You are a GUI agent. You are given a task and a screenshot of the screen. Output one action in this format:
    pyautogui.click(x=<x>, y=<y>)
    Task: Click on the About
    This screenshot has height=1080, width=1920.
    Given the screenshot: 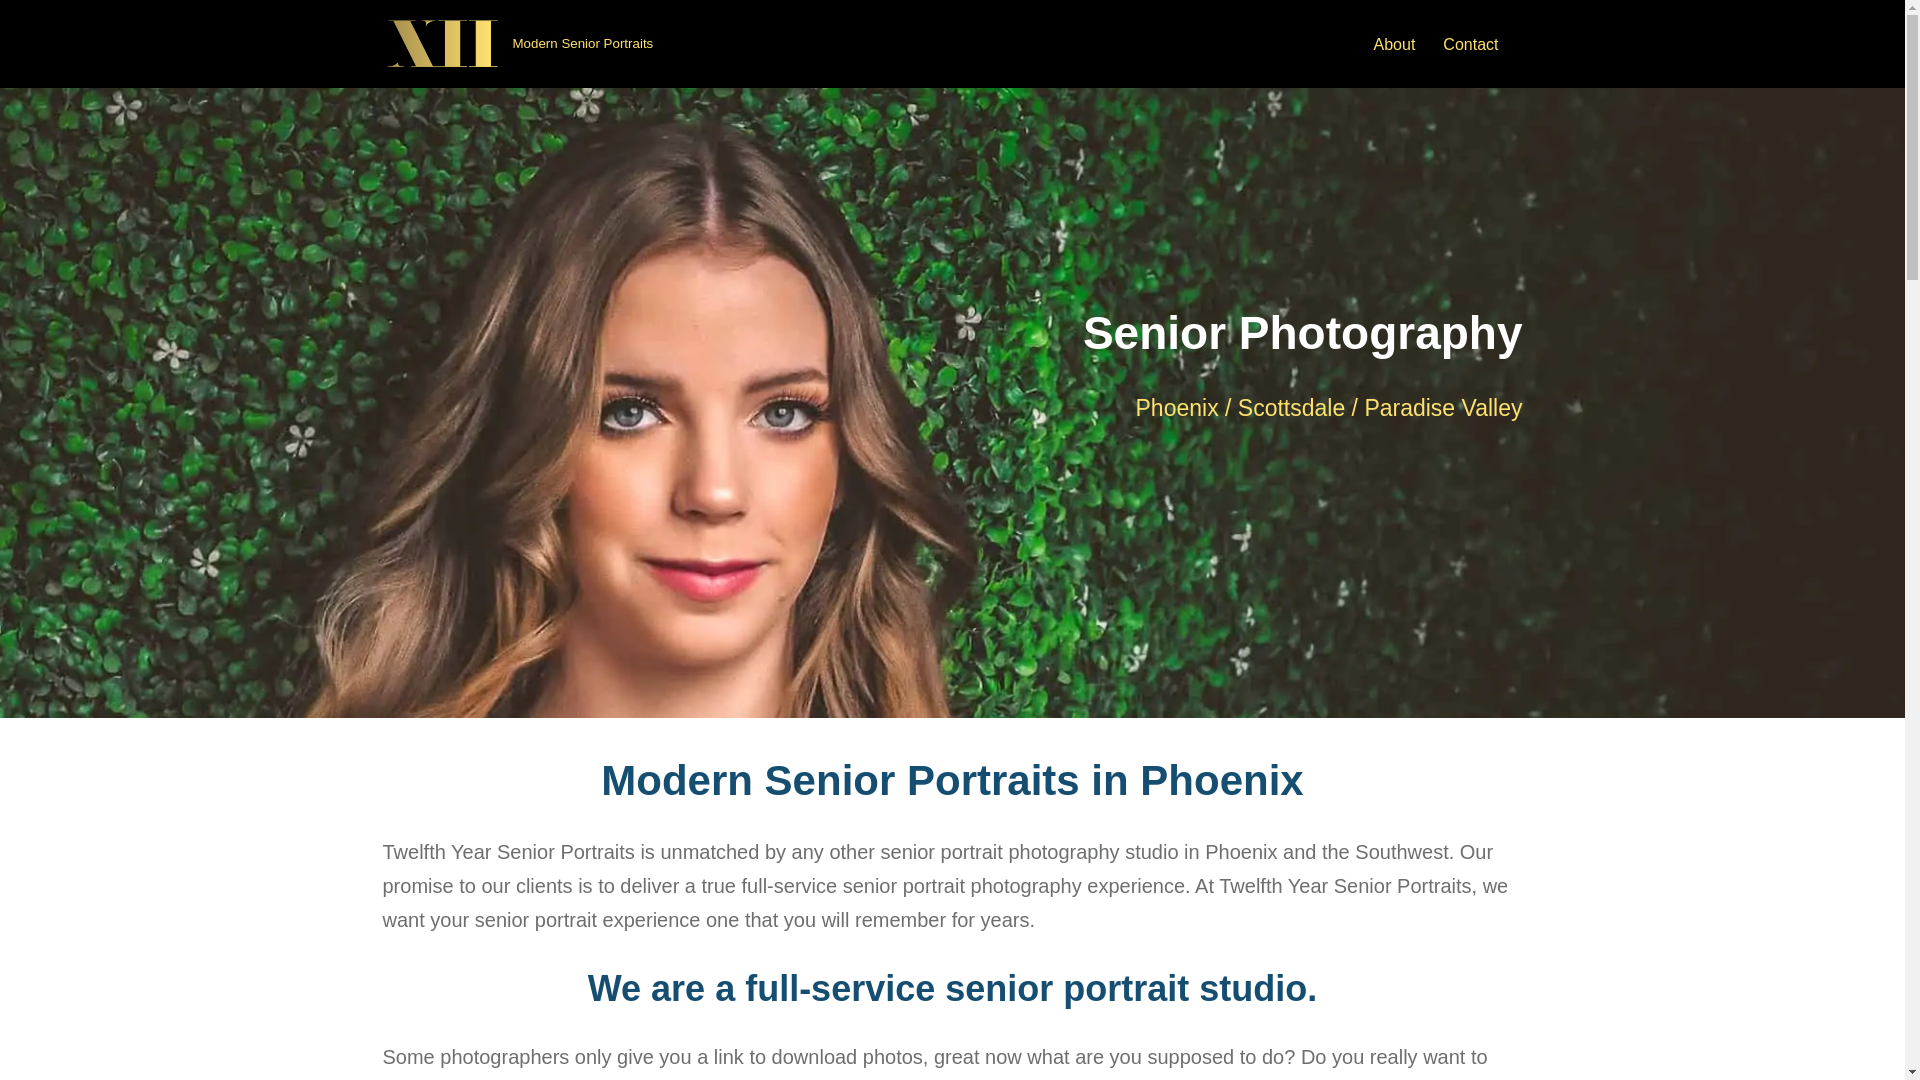 What is the action you would take?
    pyautogui.click(x=1395, y=44)
    